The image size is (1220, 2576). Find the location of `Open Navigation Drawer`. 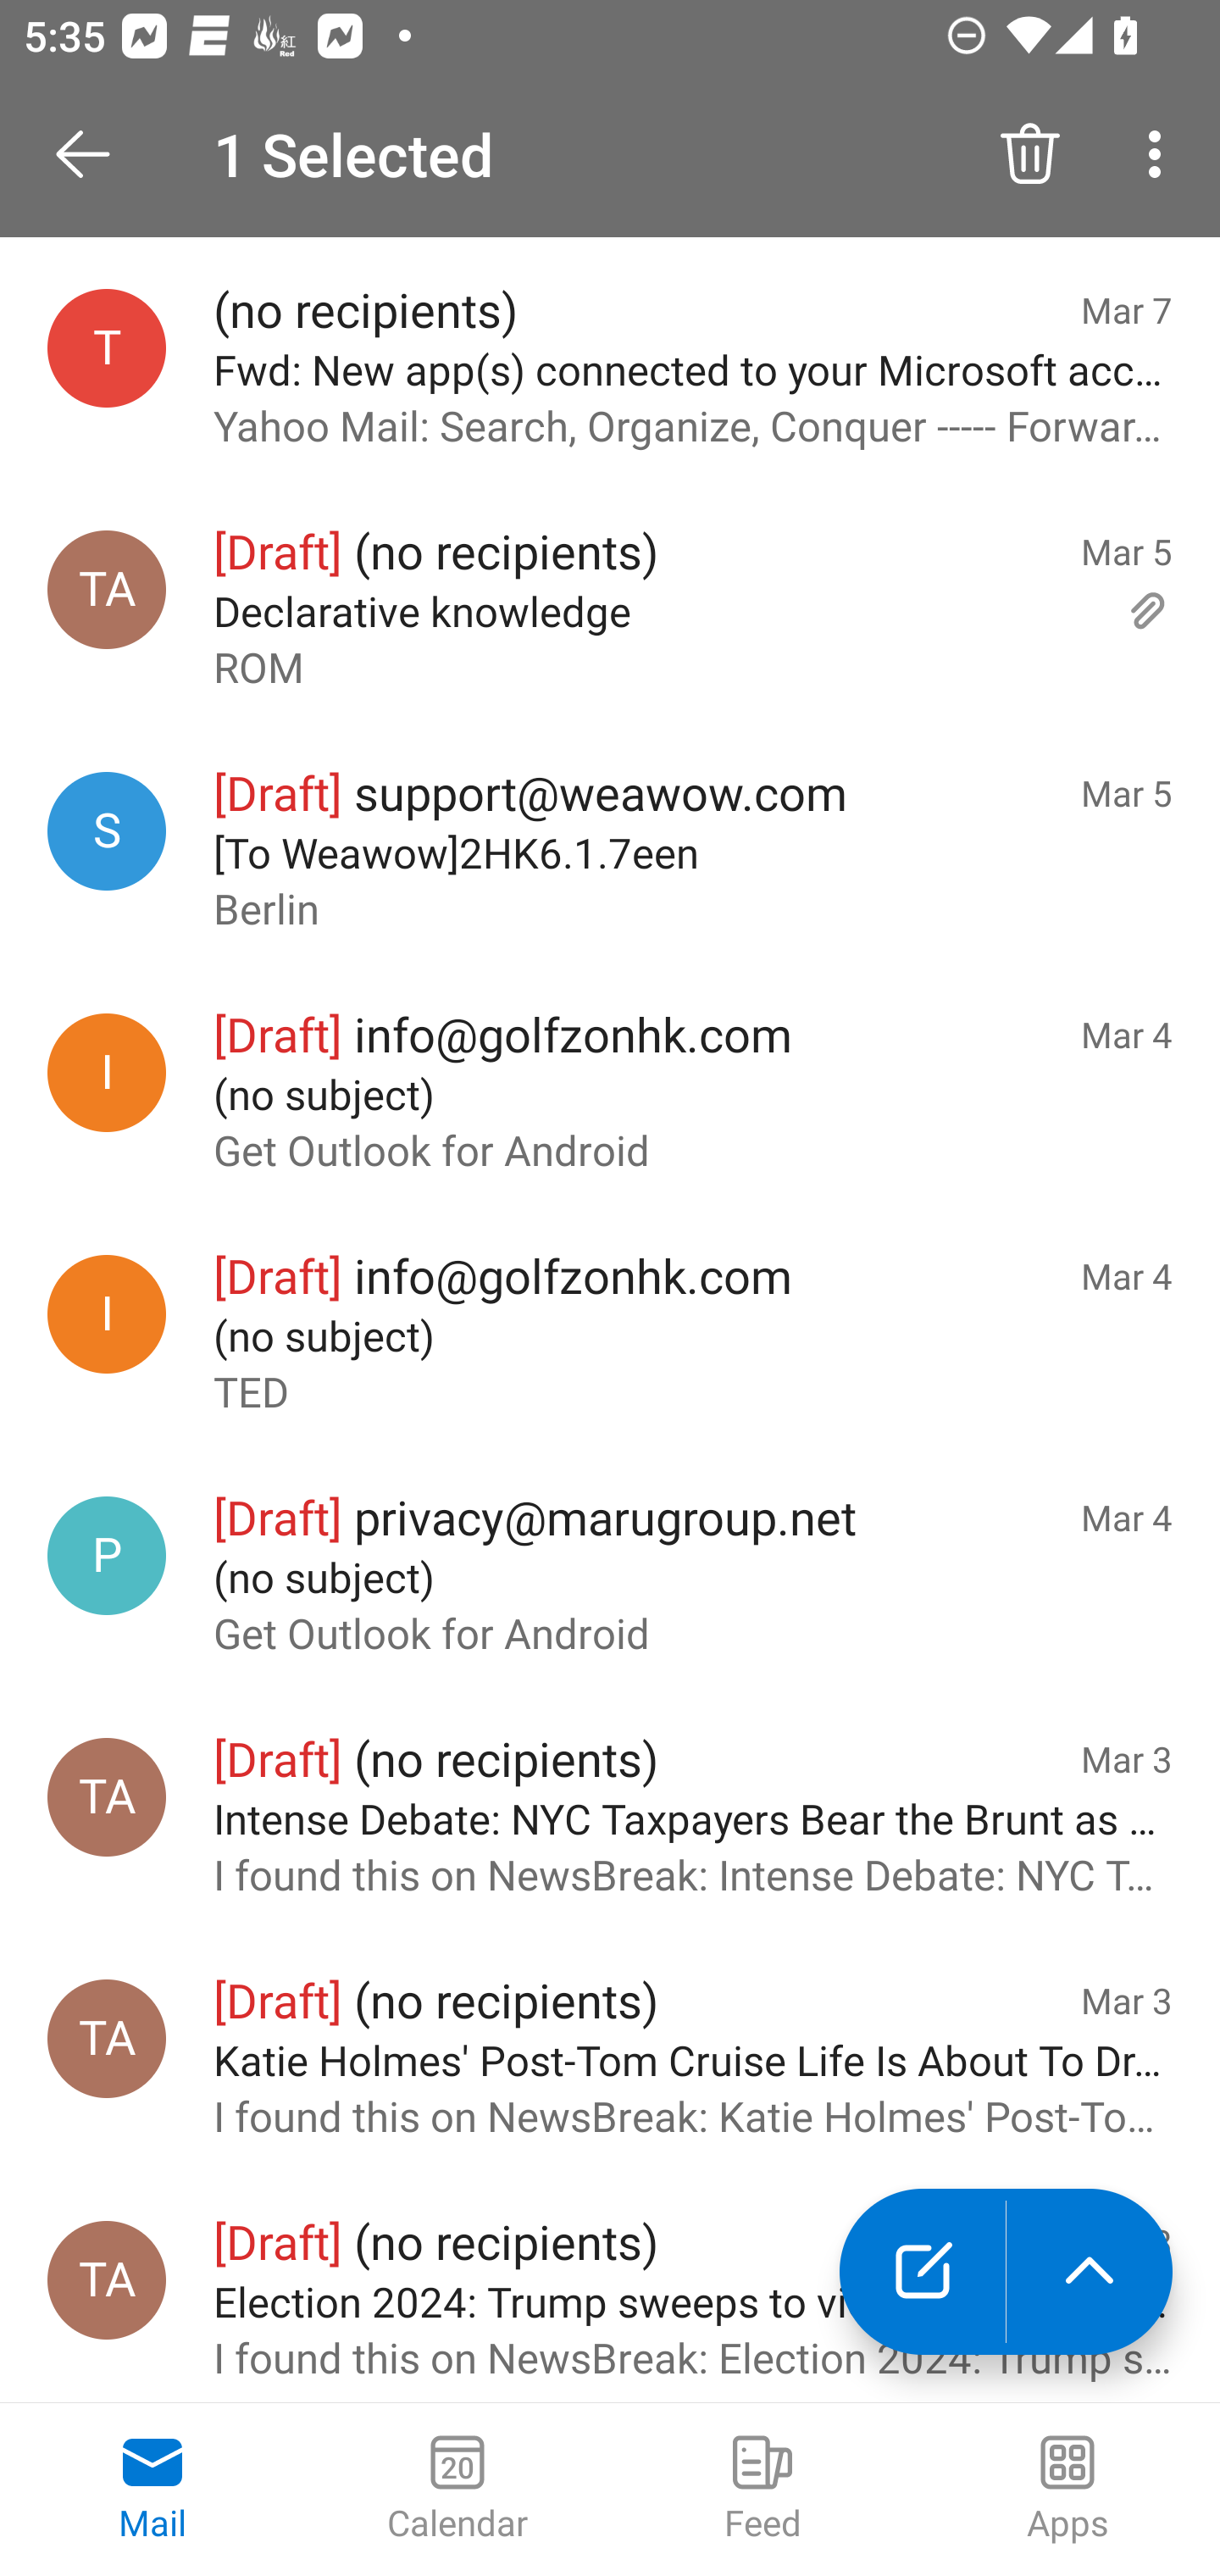

Open Navigation Drawer is located at coordinates (94, 154).